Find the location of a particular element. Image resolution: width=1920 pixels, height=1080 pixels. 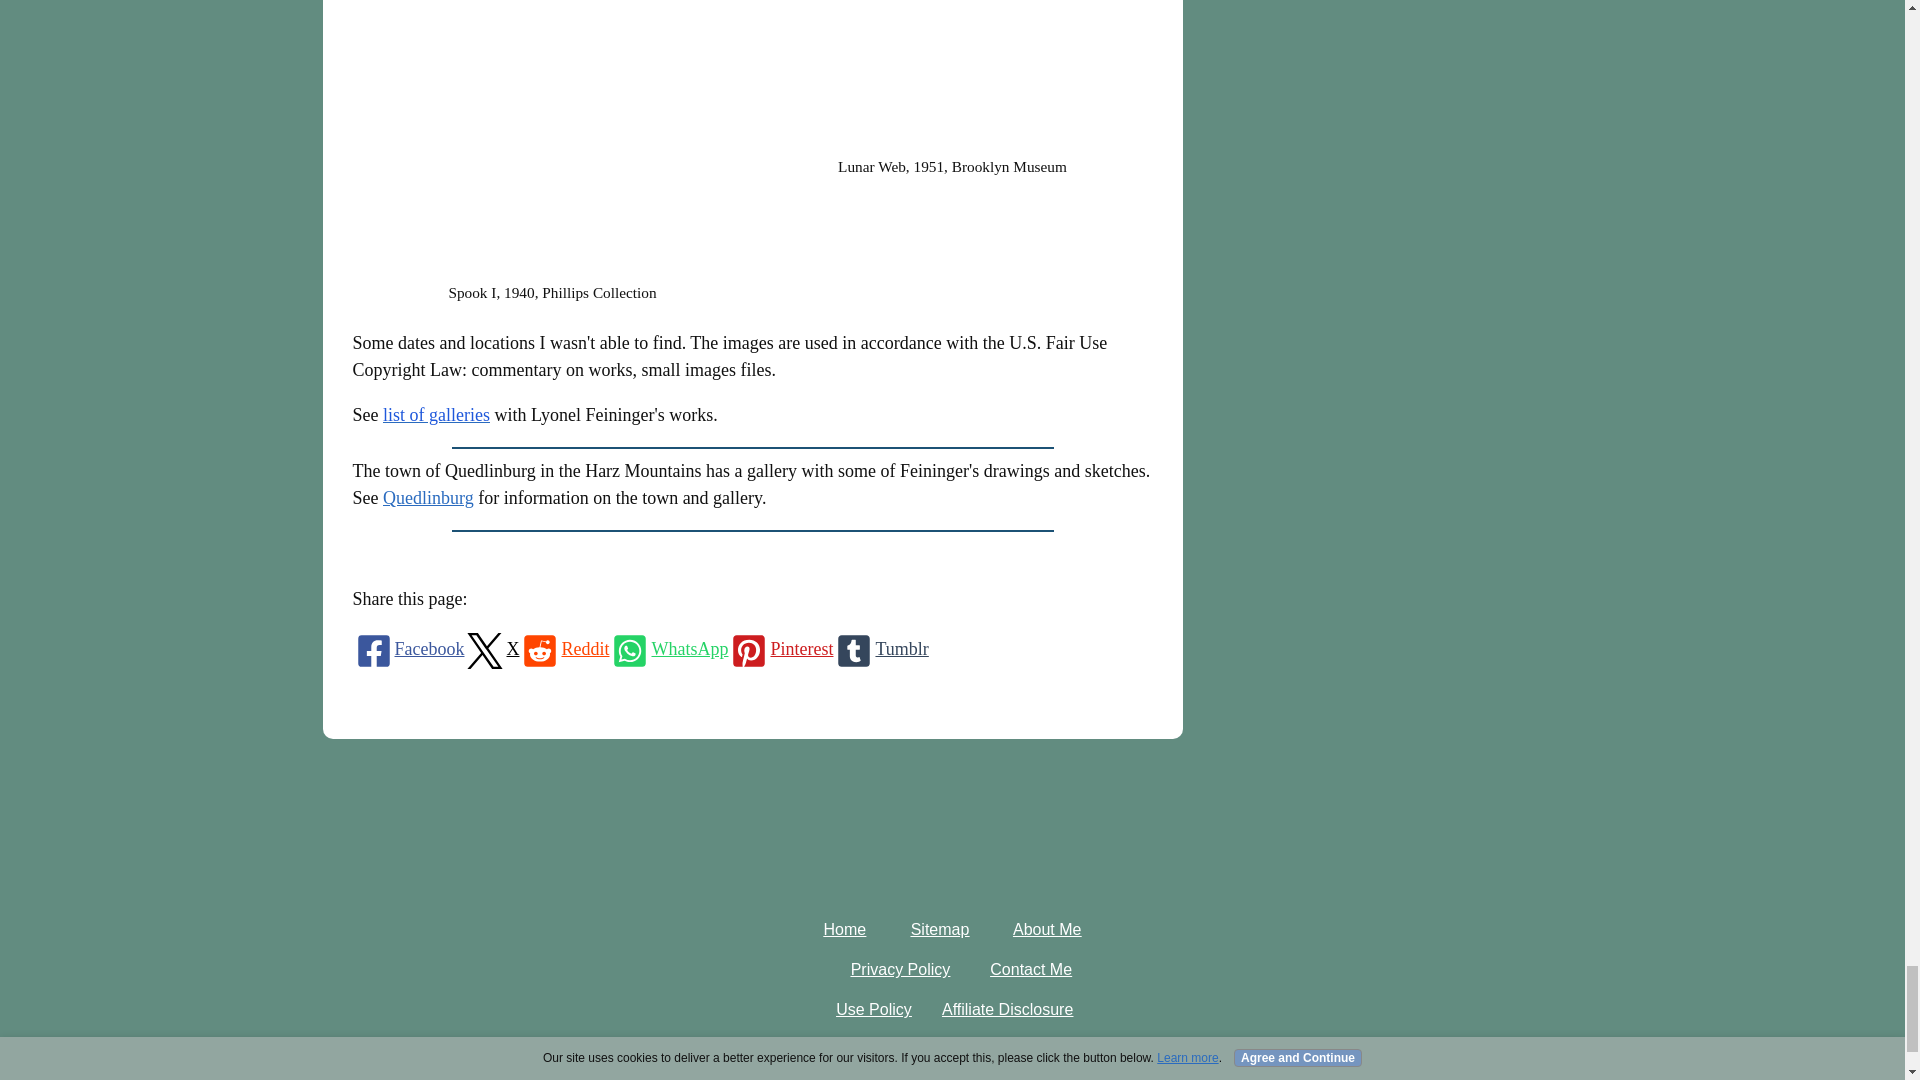

Reddit is located at coordinates (563, 649).